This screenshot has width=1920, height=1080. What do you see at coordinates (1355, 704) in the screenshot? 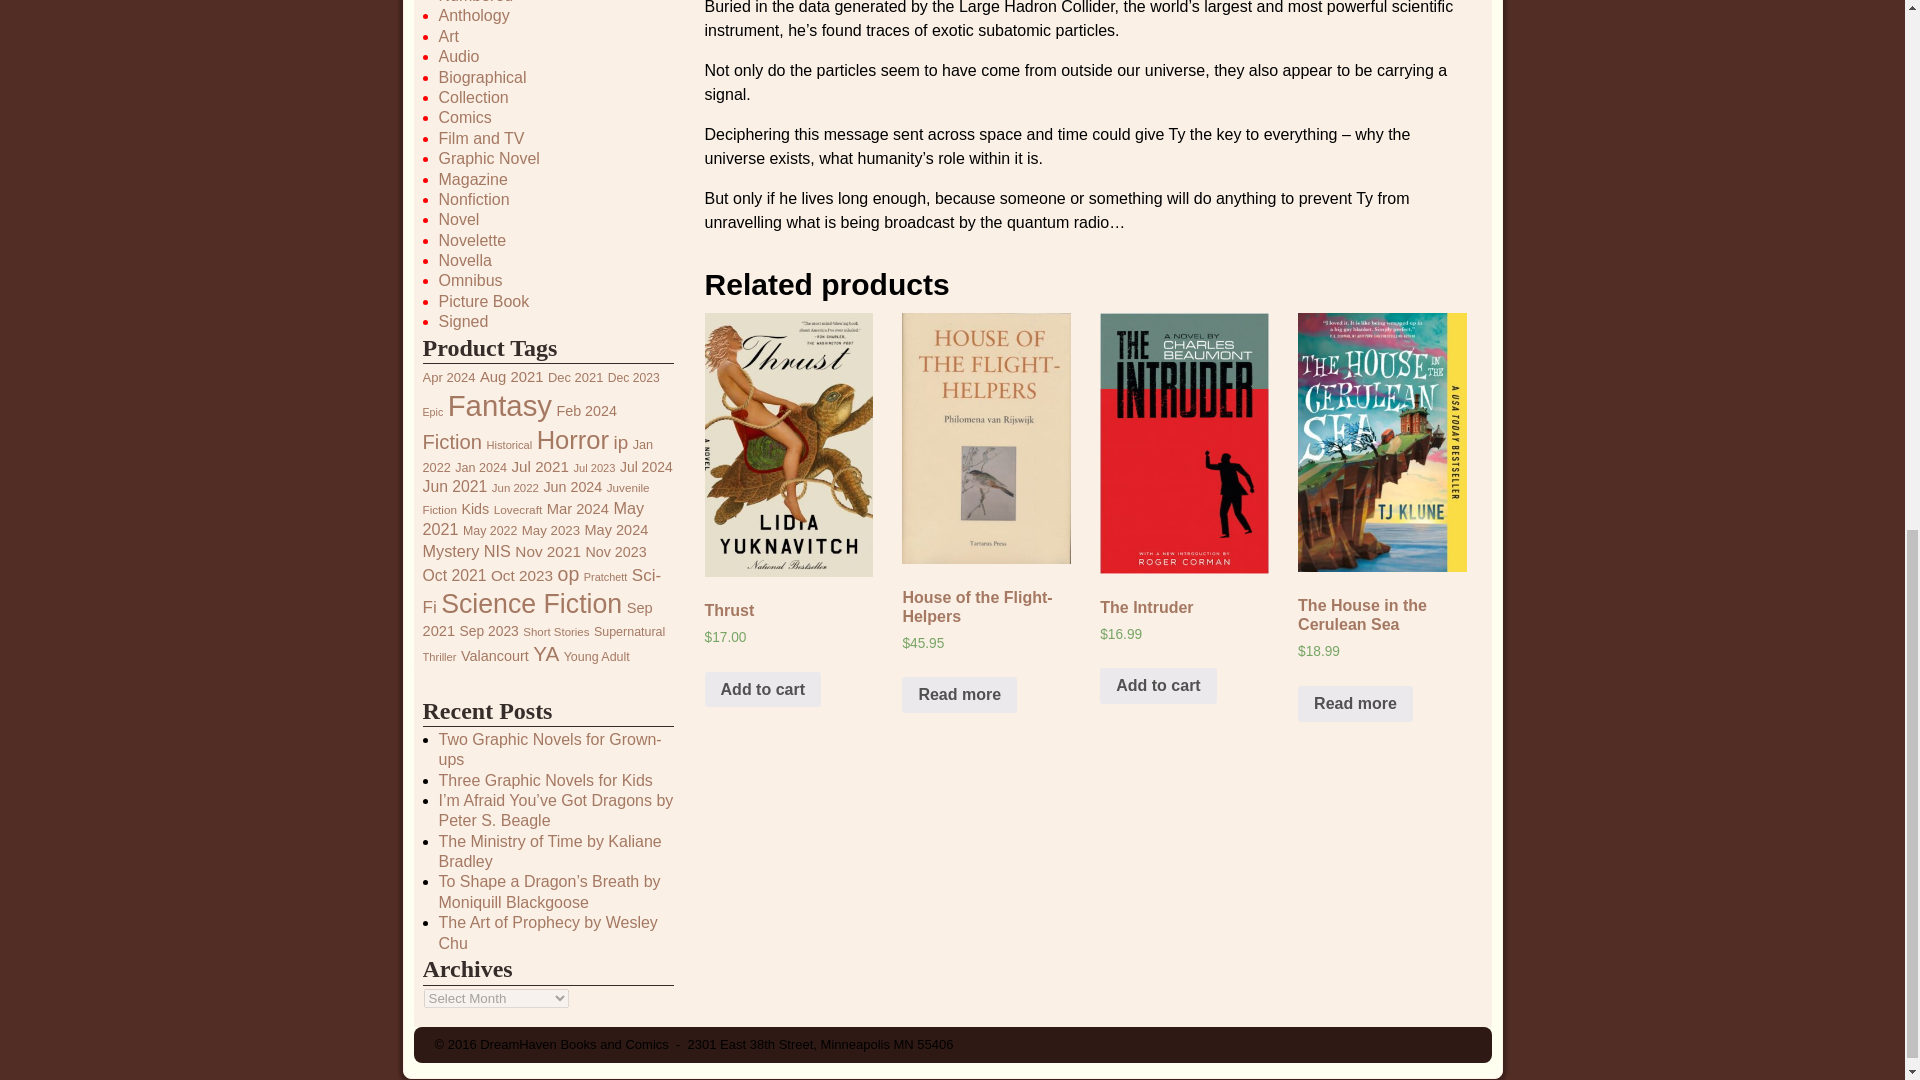
I see `Read more` at bounding box center [1355, 704].